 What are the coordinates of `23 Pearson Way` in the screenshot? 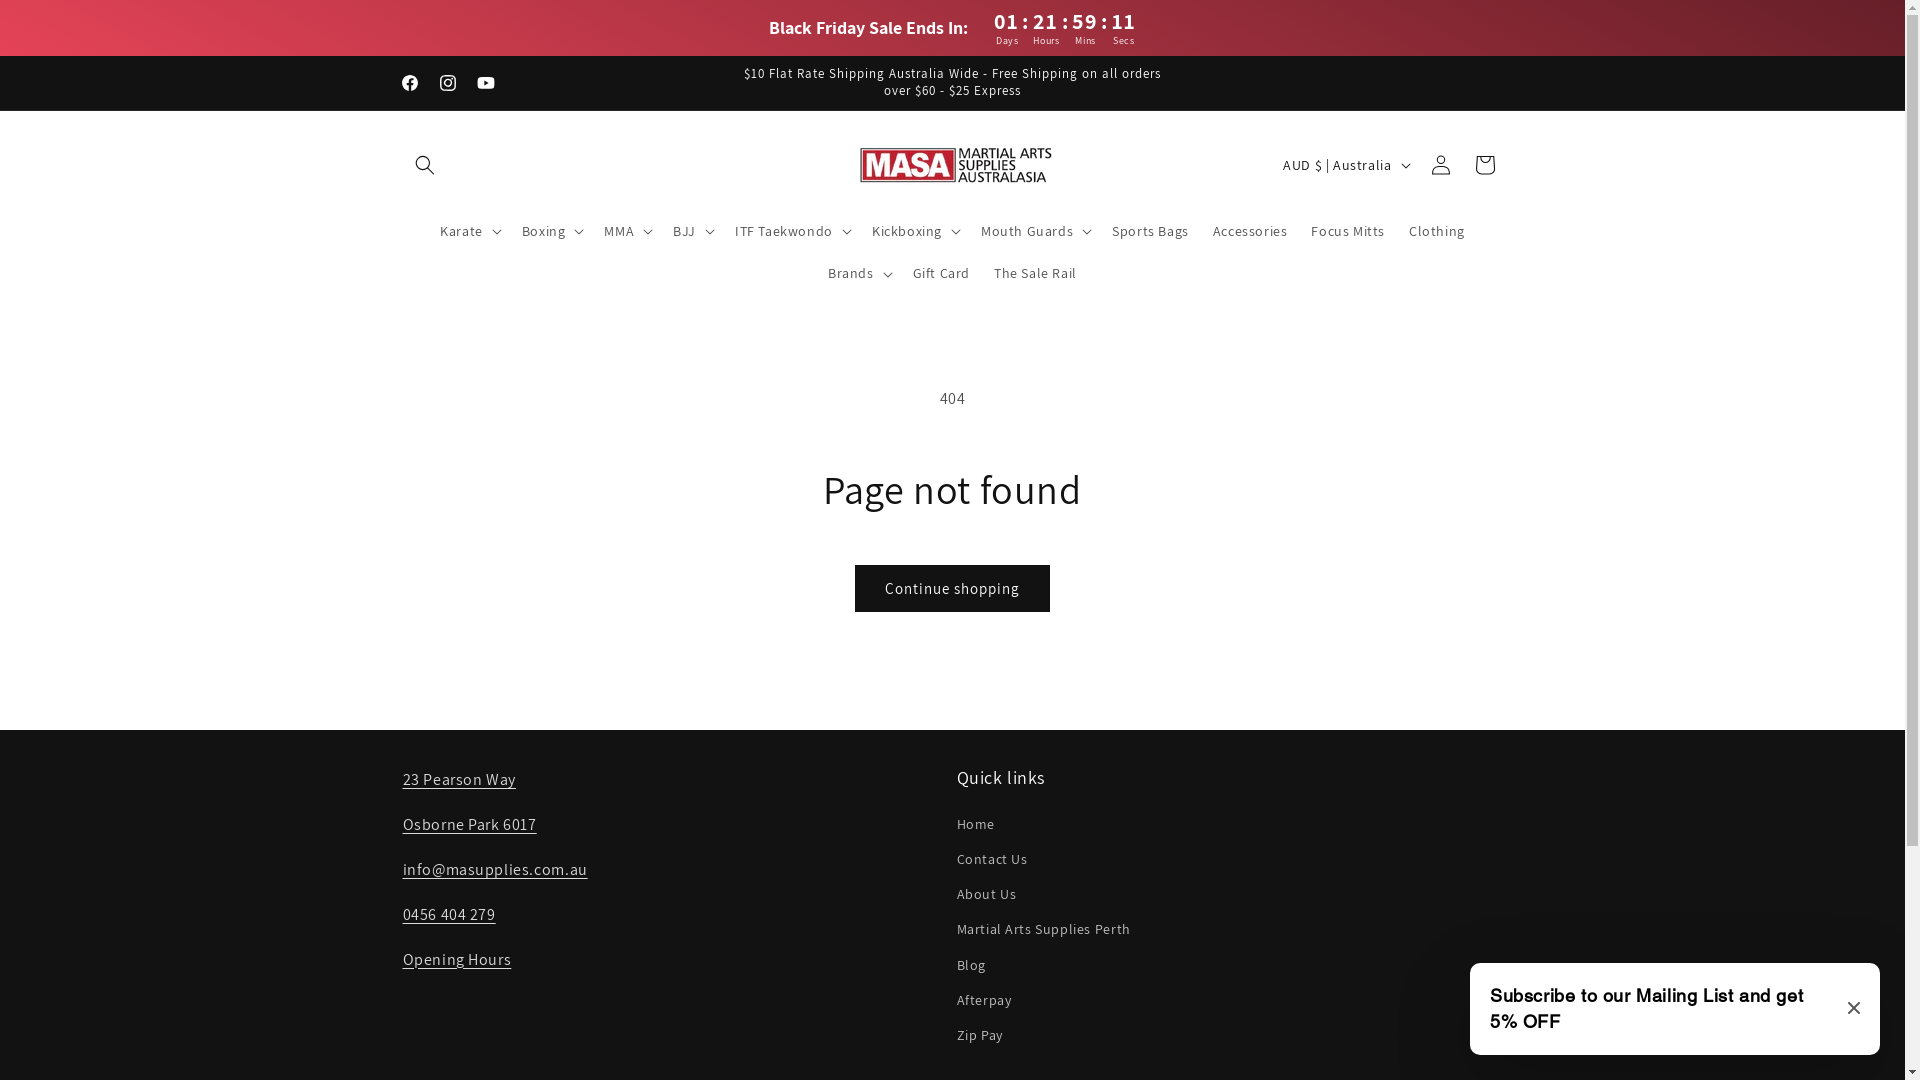 It's located at (458, 780).